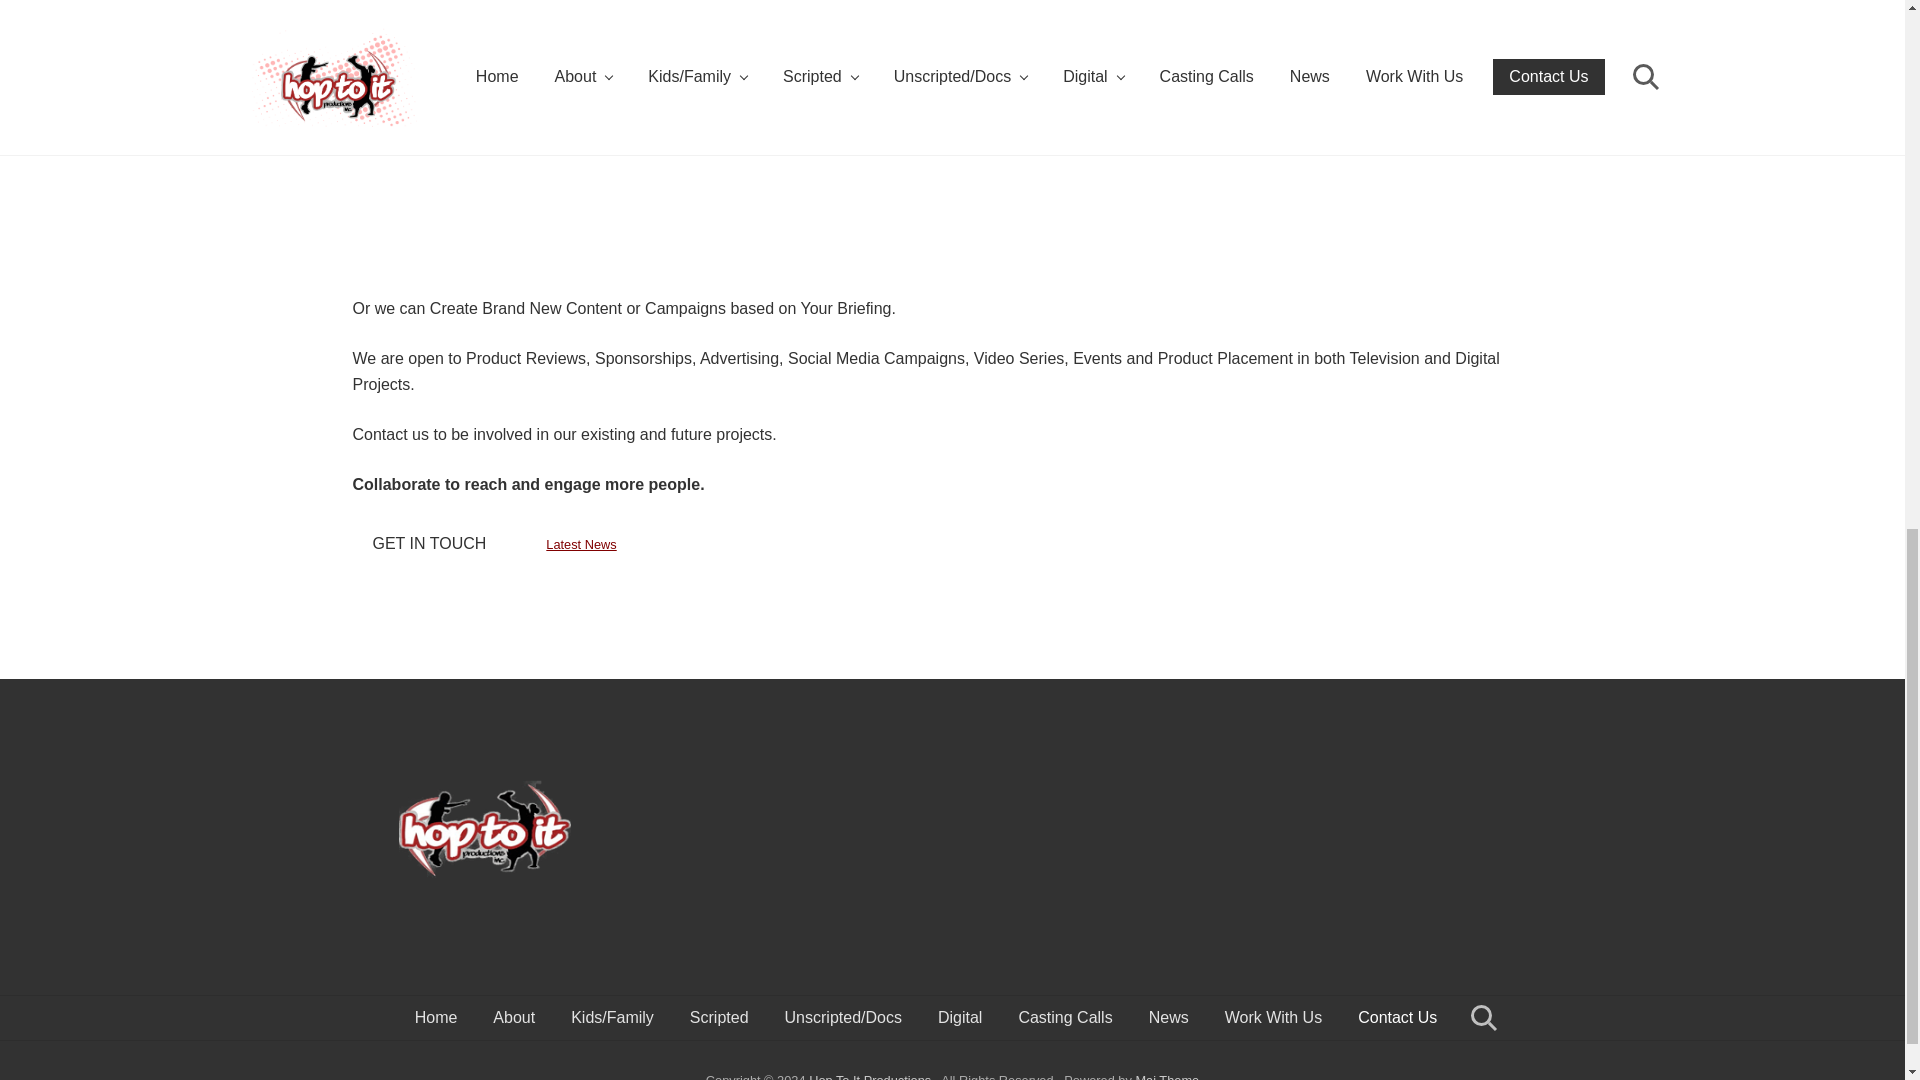 This screenshot has height=1080, width=1920. I want to click on Latest News, so click(580, 544).